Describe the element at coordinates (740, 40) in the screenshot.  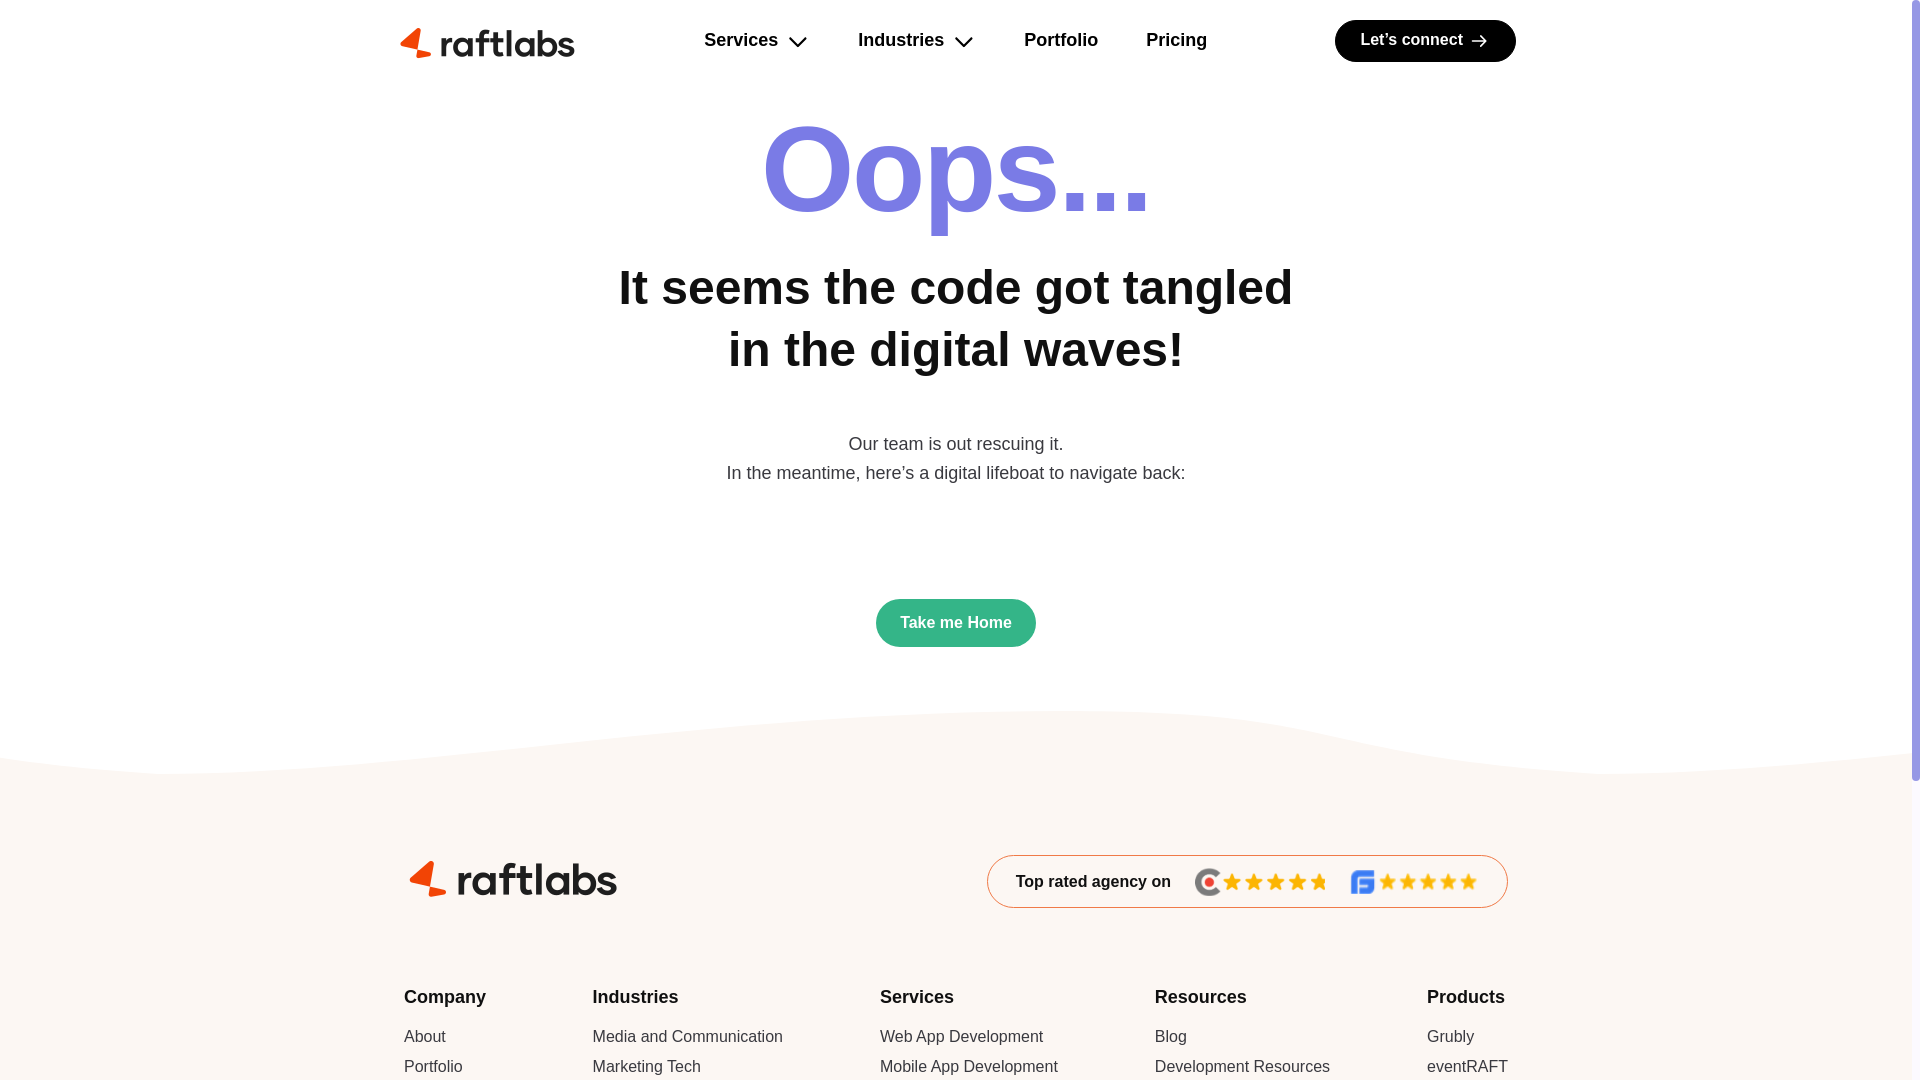
I see `Services` at that location.